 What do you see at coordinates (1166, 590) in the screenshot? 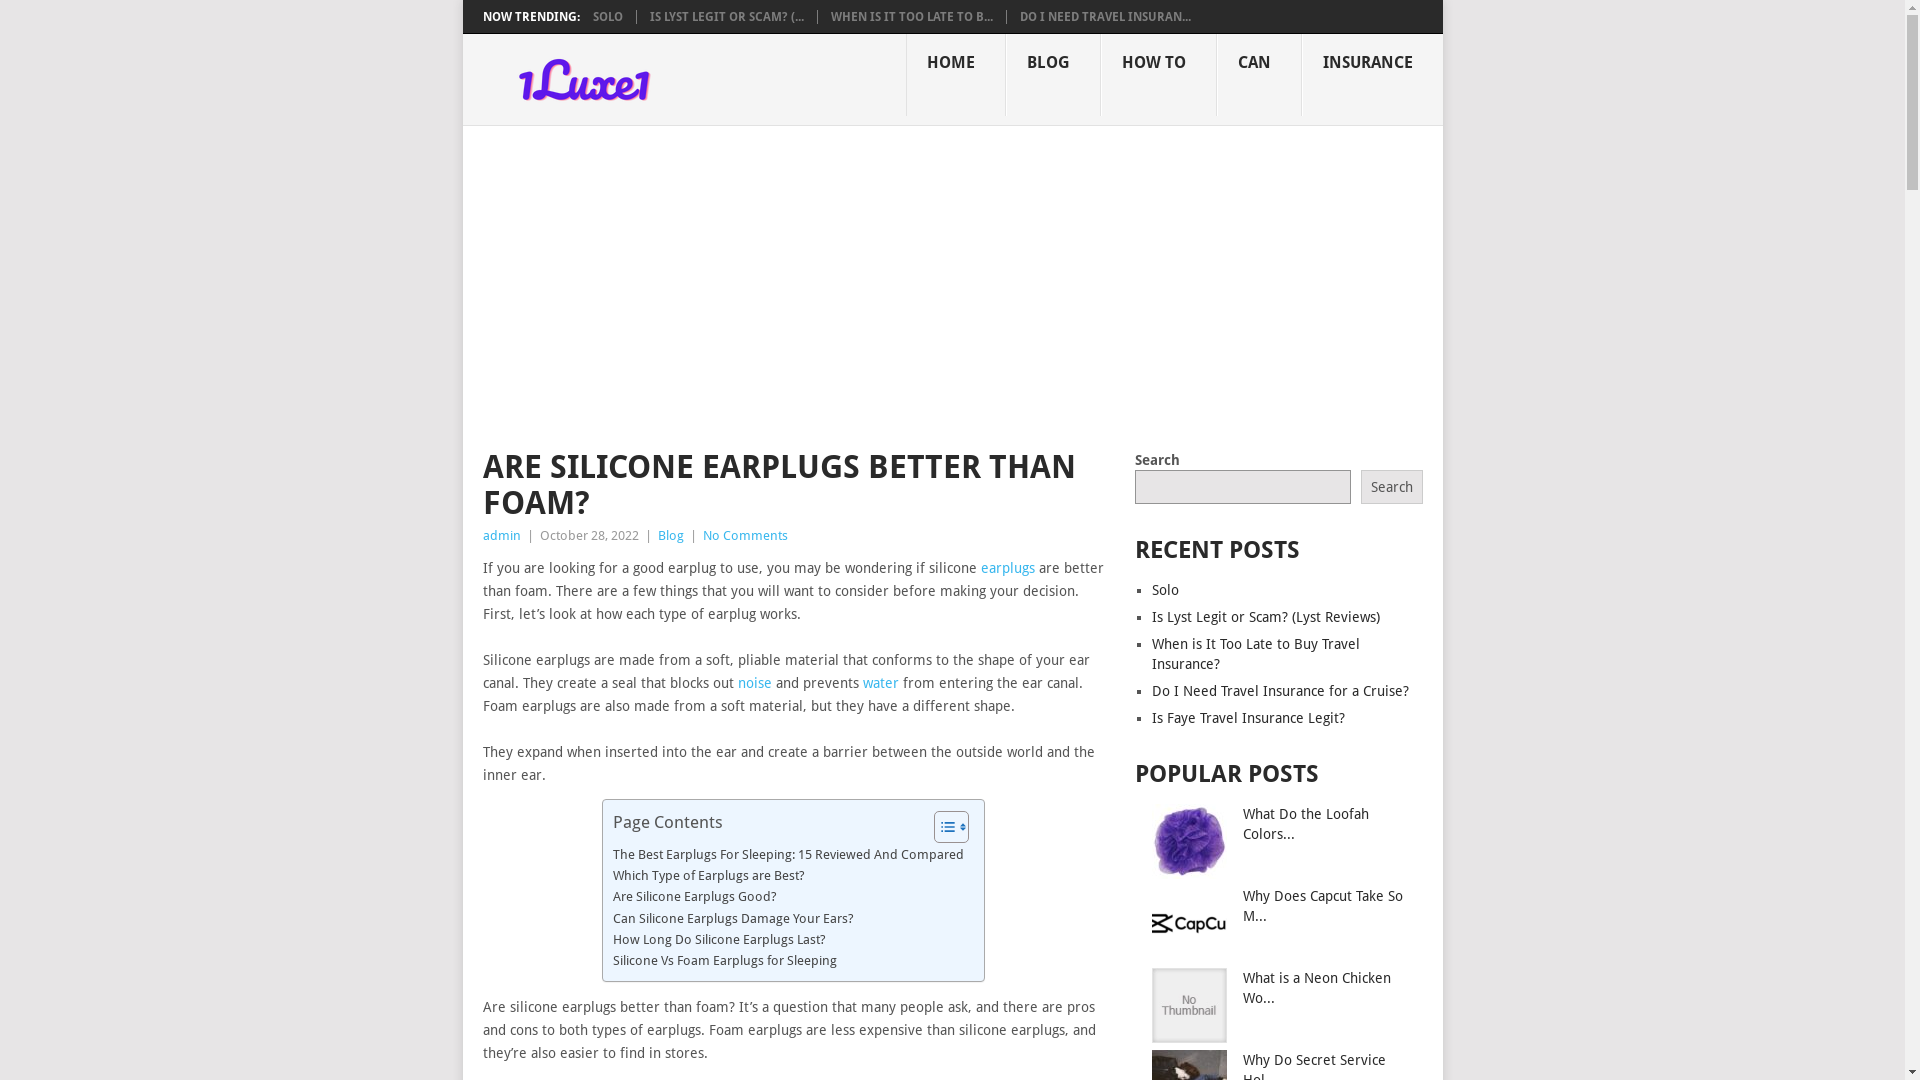
I see `Solo` at bounding box center [1166, 590].